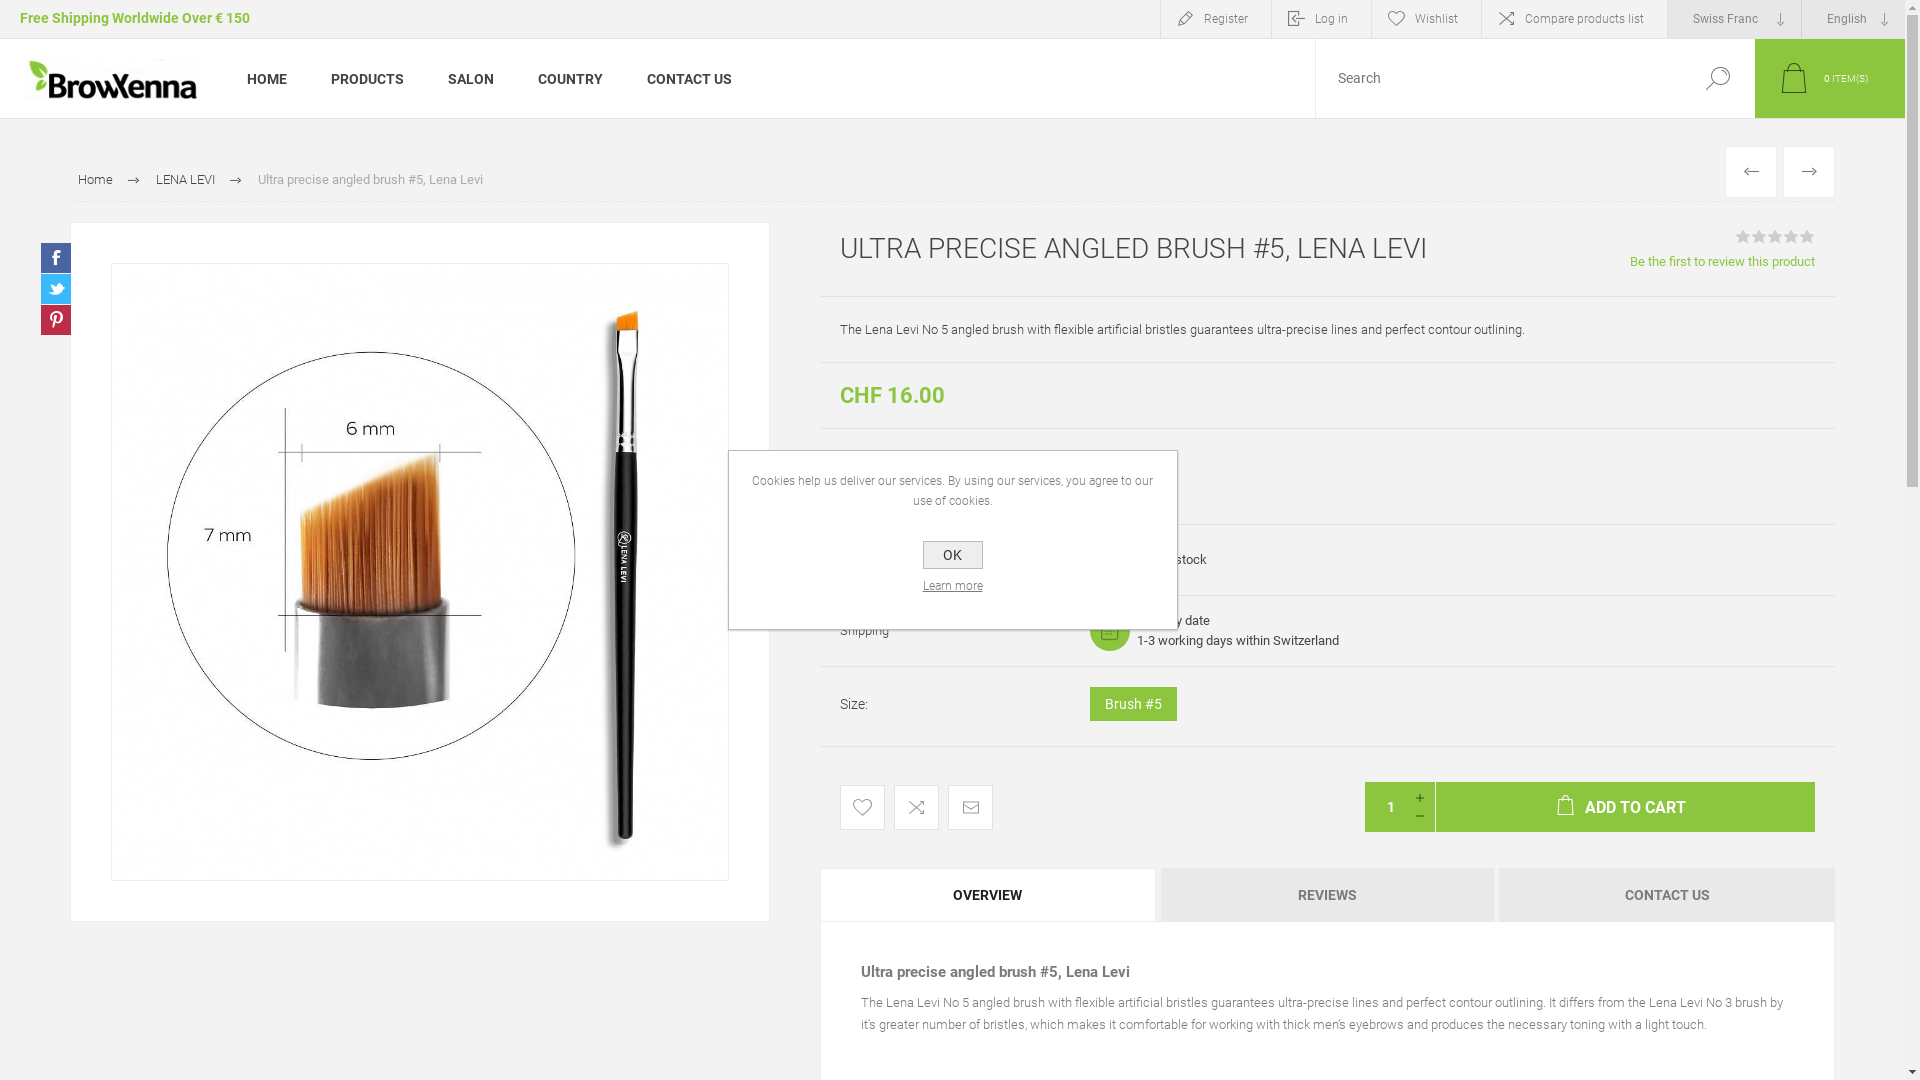  What do you see at coordinates (952, 586) in the screenshot?
I see `Learn more` at bounding box center [952, 586].